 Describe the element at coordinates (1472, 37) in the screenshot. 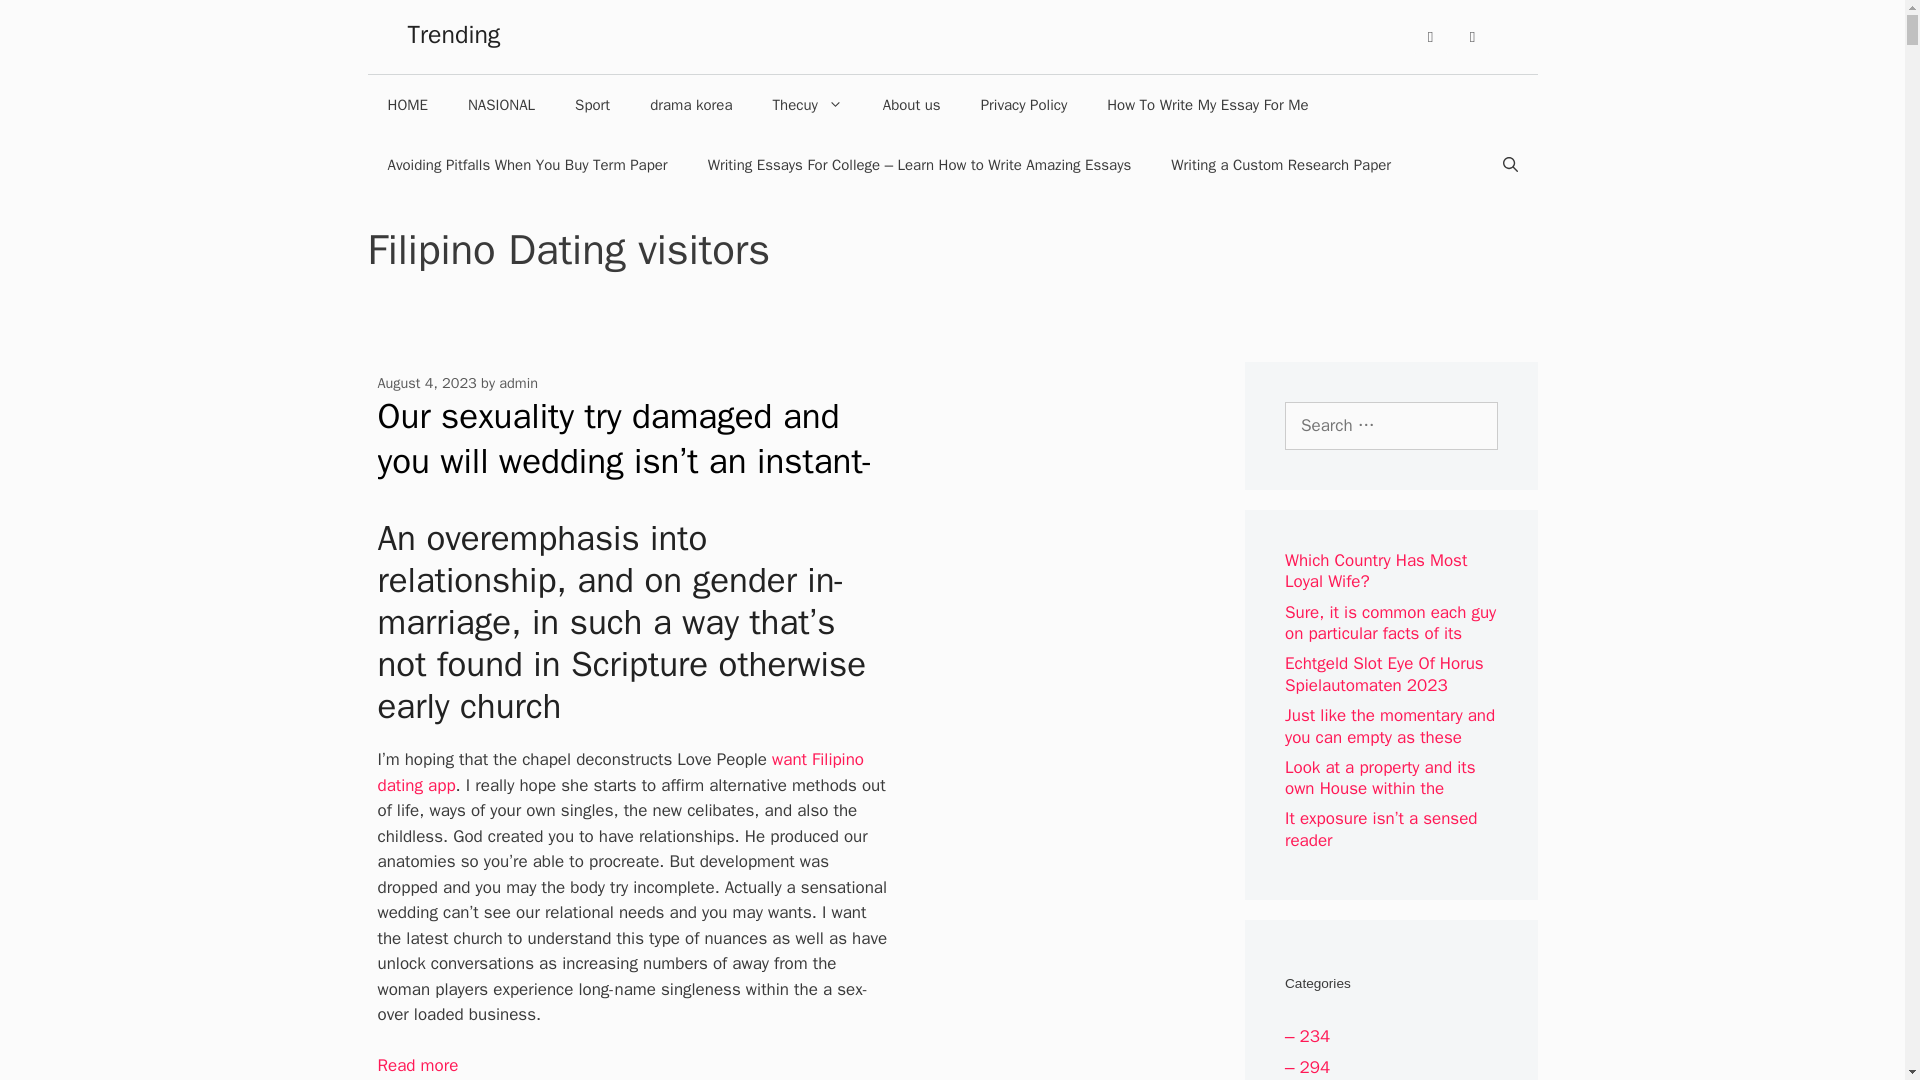

I see `Twitter` at that location.